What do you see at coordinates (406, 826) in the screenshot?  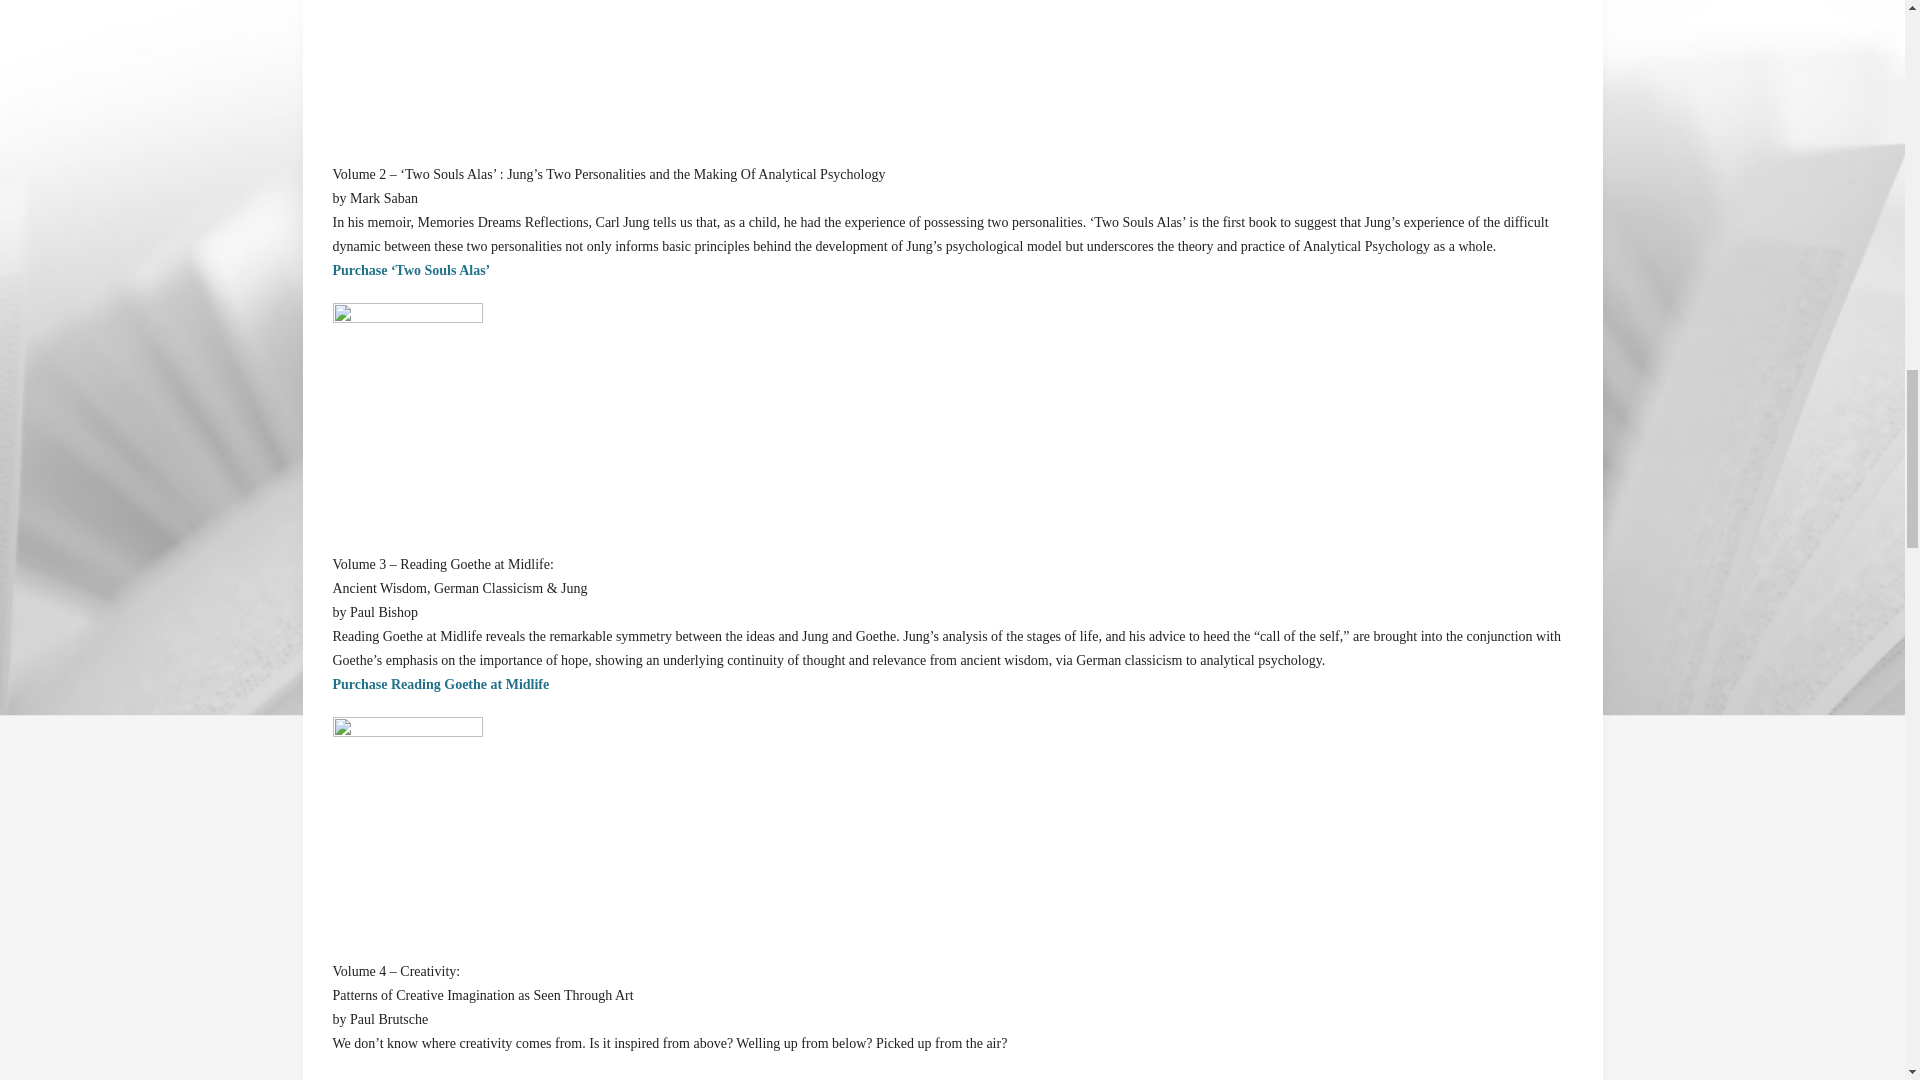 I see `Creativity` at bounding box center [406, 826].